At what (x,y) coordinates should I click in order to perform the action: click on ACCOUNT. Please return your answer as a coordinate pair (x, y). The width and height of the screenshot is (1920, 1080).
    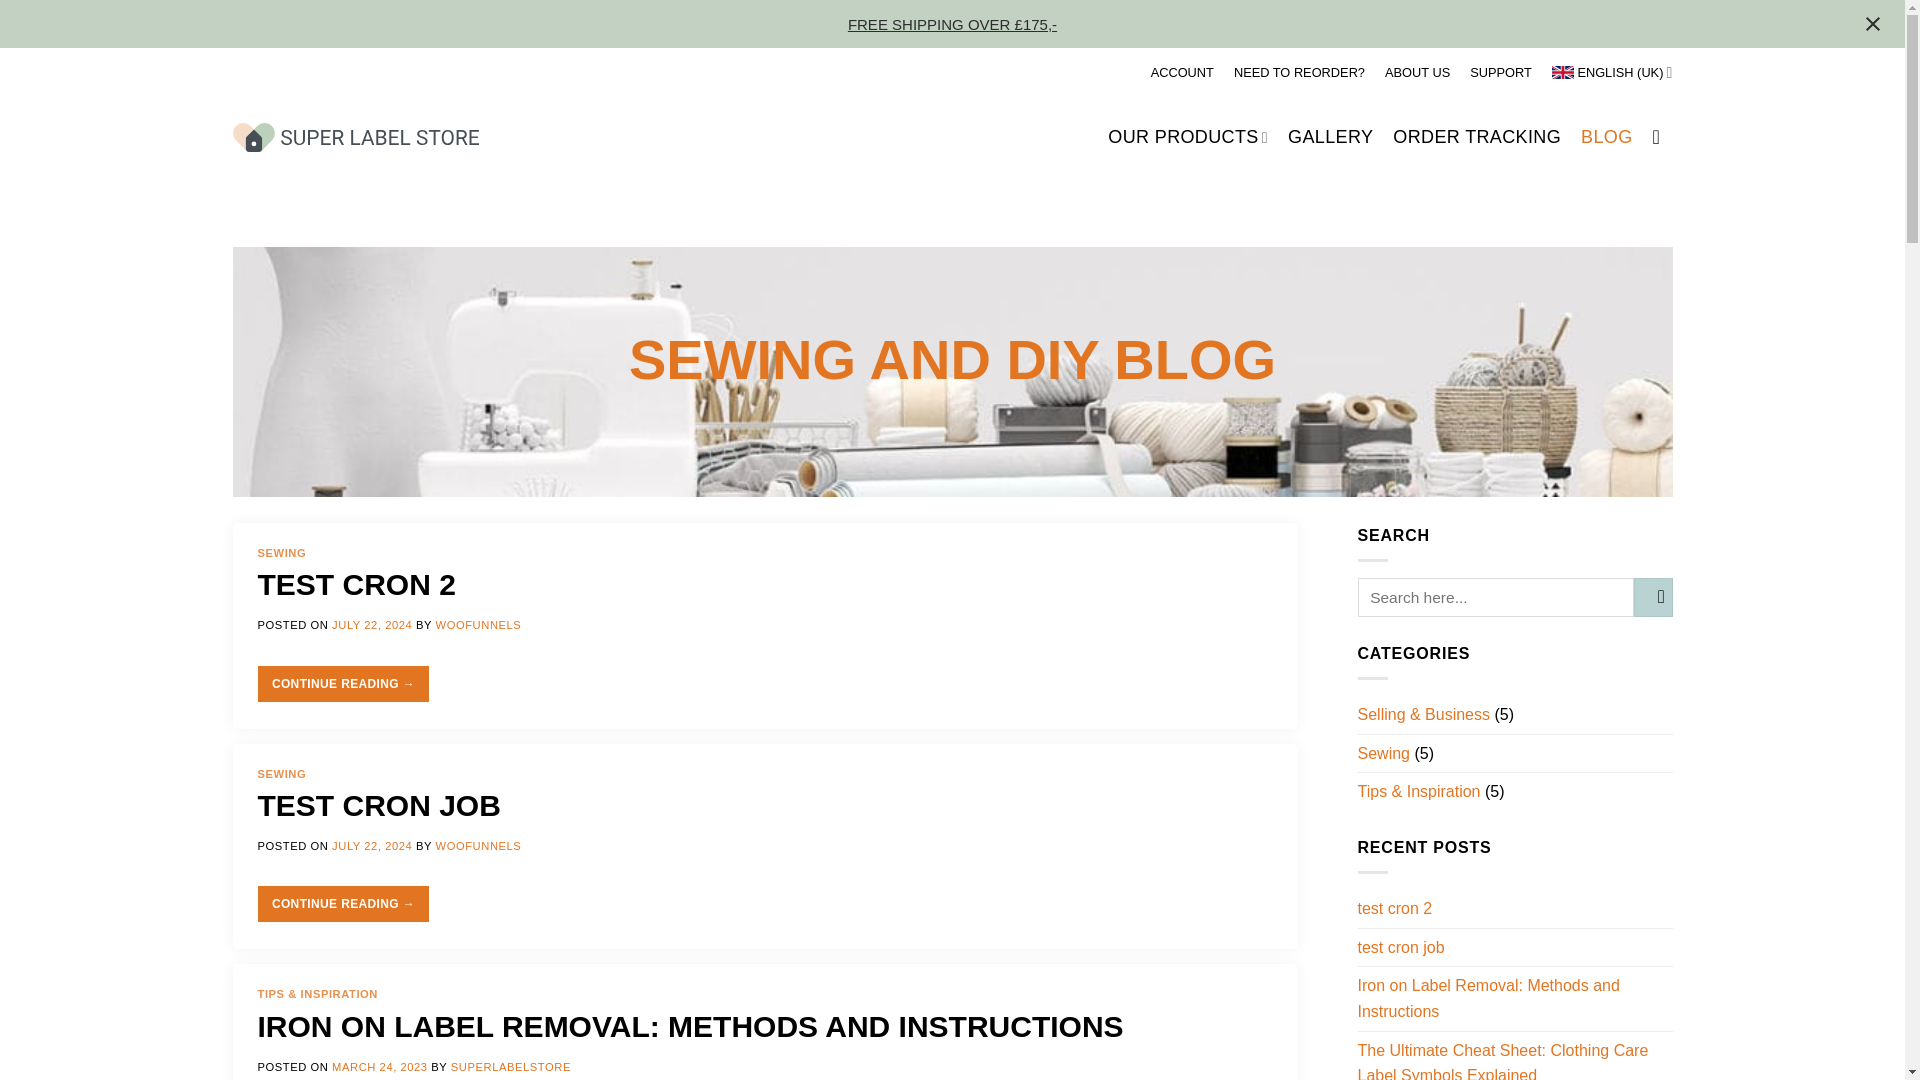
    Looking at the image, I should click on (1182, 73).